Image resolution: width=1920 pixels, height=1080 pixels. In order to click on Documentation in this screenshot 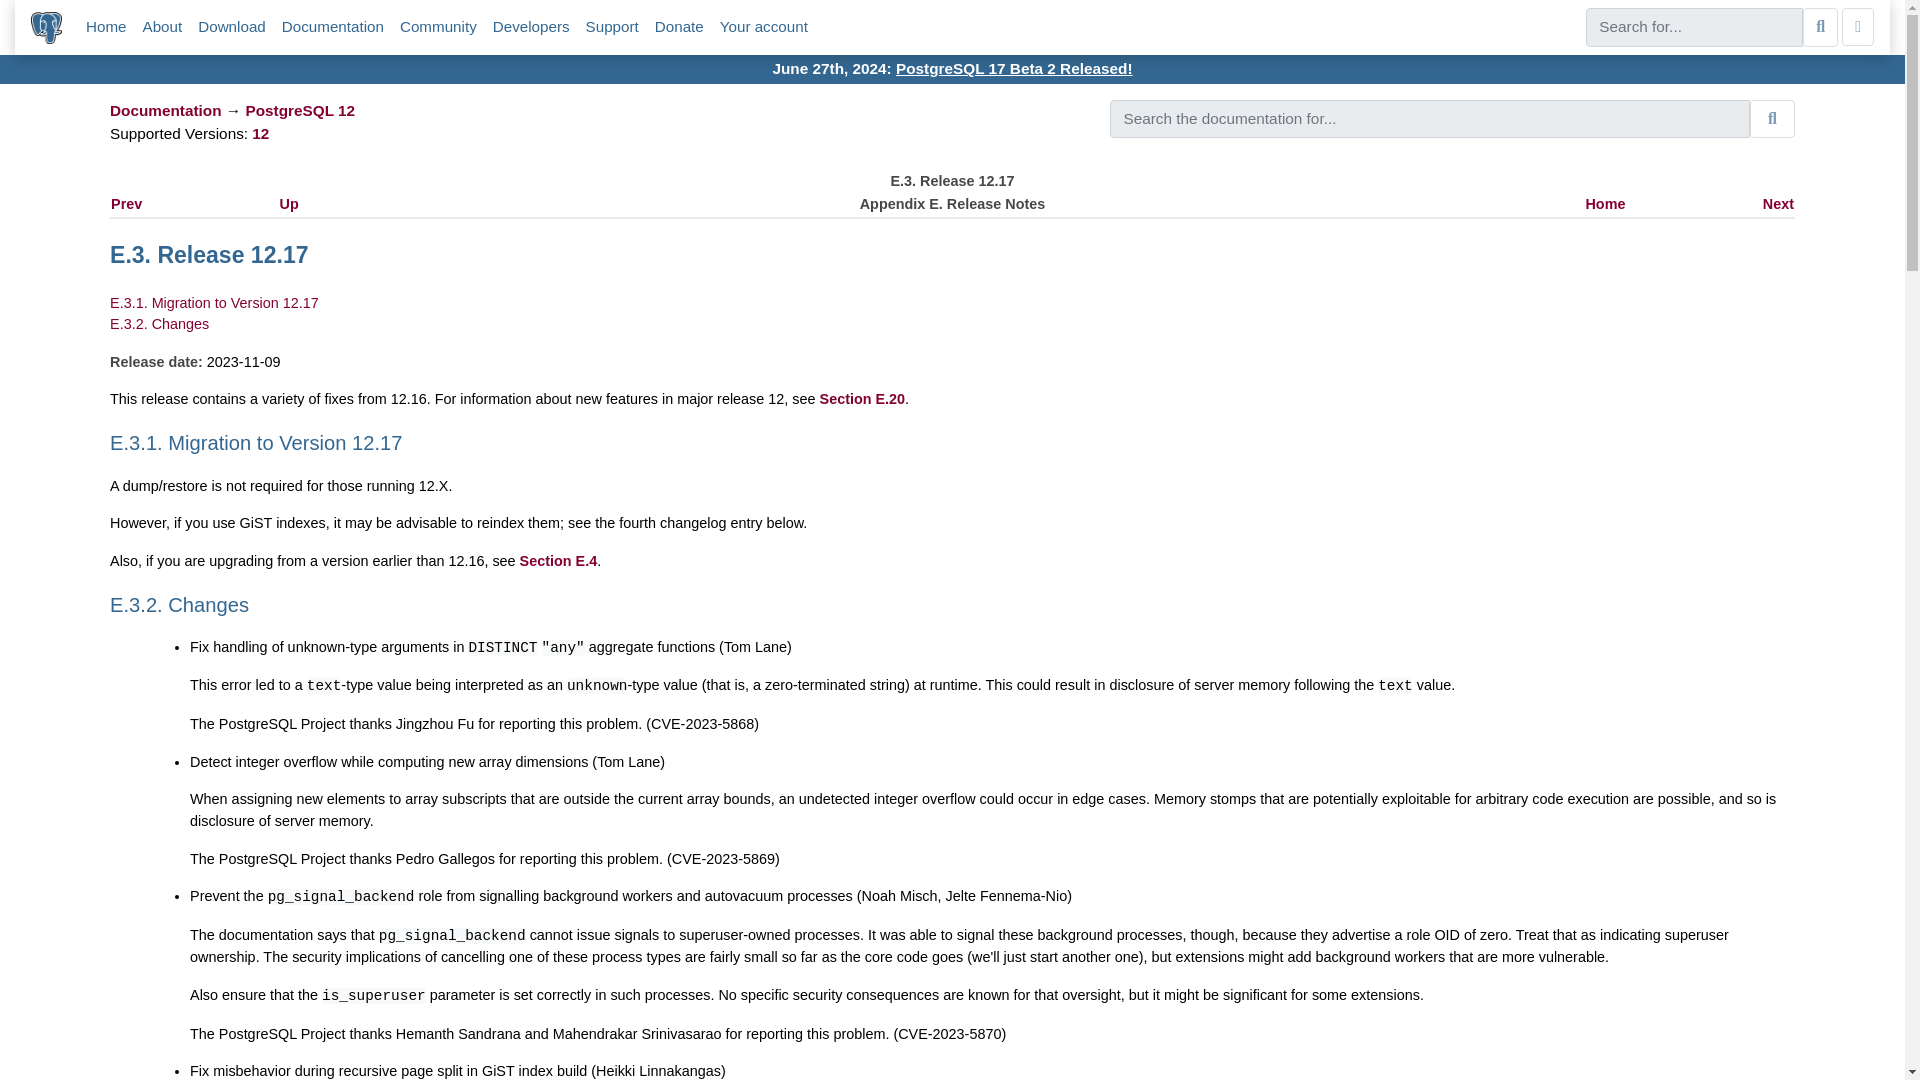, I will do `click(333, 26)`.